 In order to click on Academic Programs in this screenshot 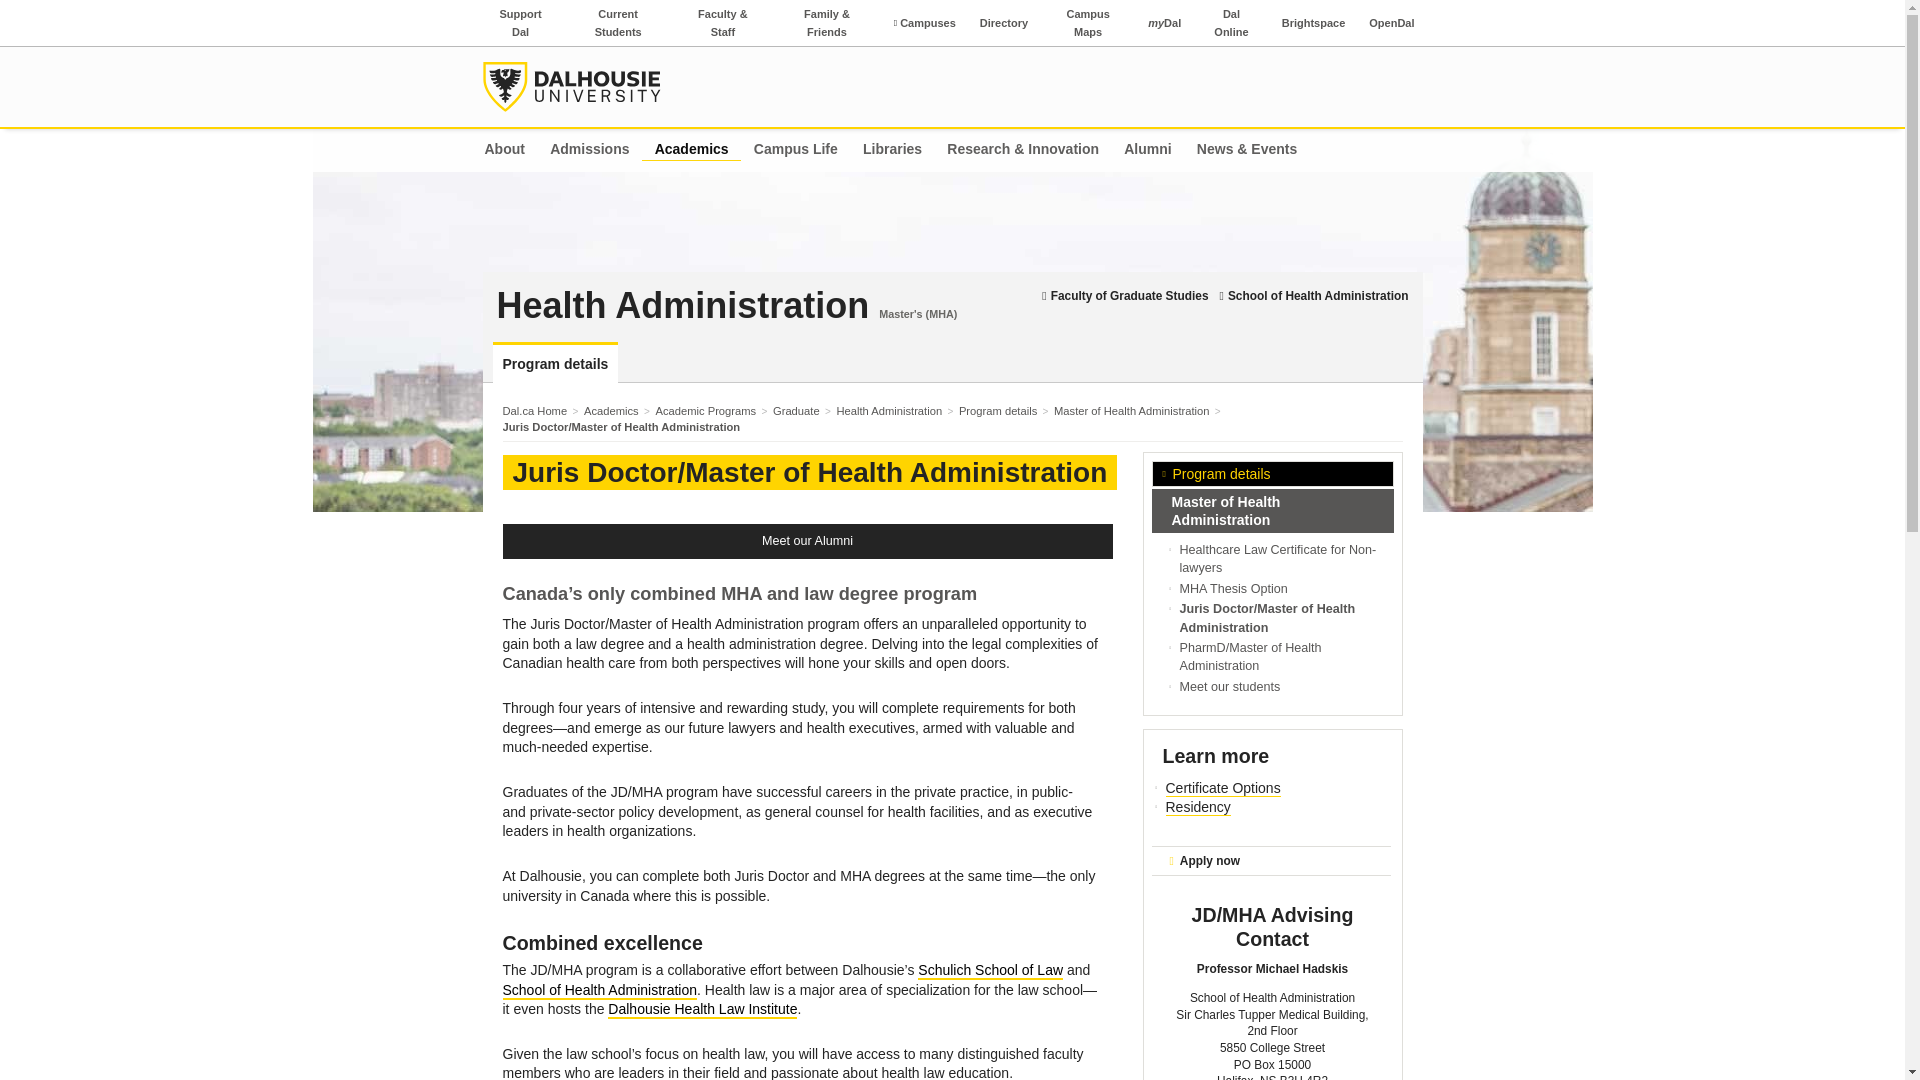, I will do `click(710, 410)`.